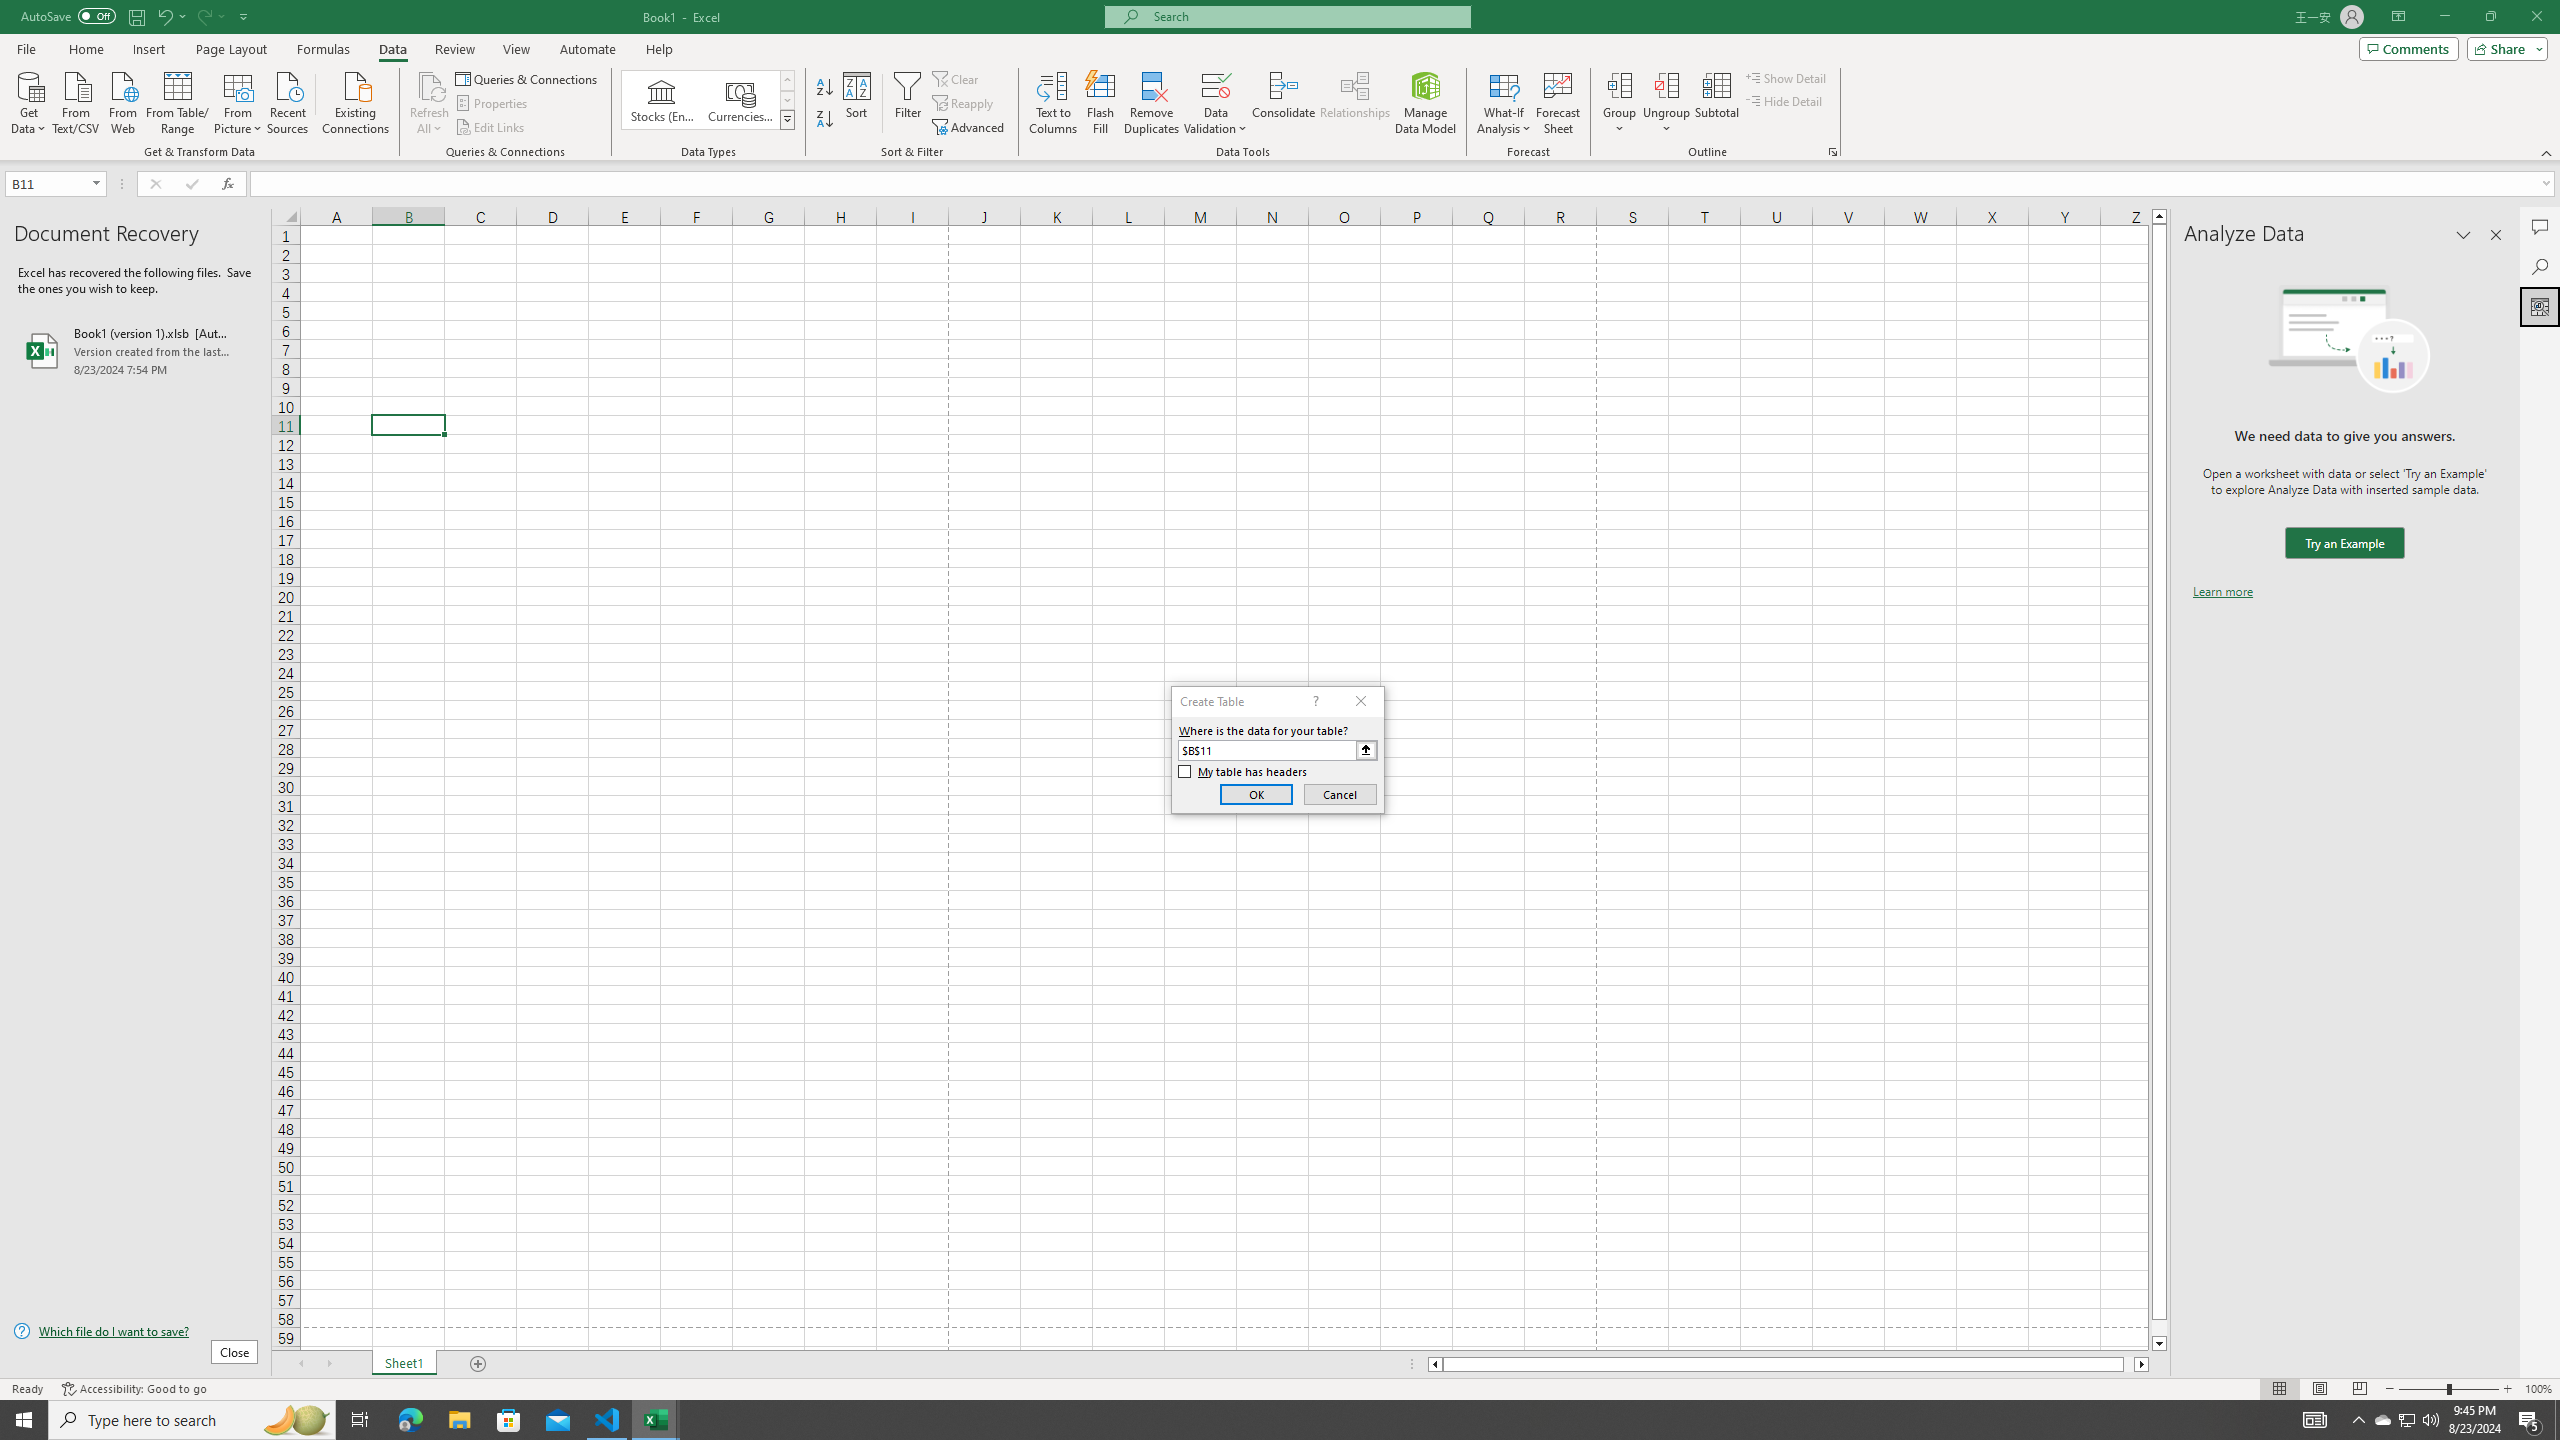 The width and height of the screenshot is (2560, 1440). I want to click on Close, so click(2536, 17).